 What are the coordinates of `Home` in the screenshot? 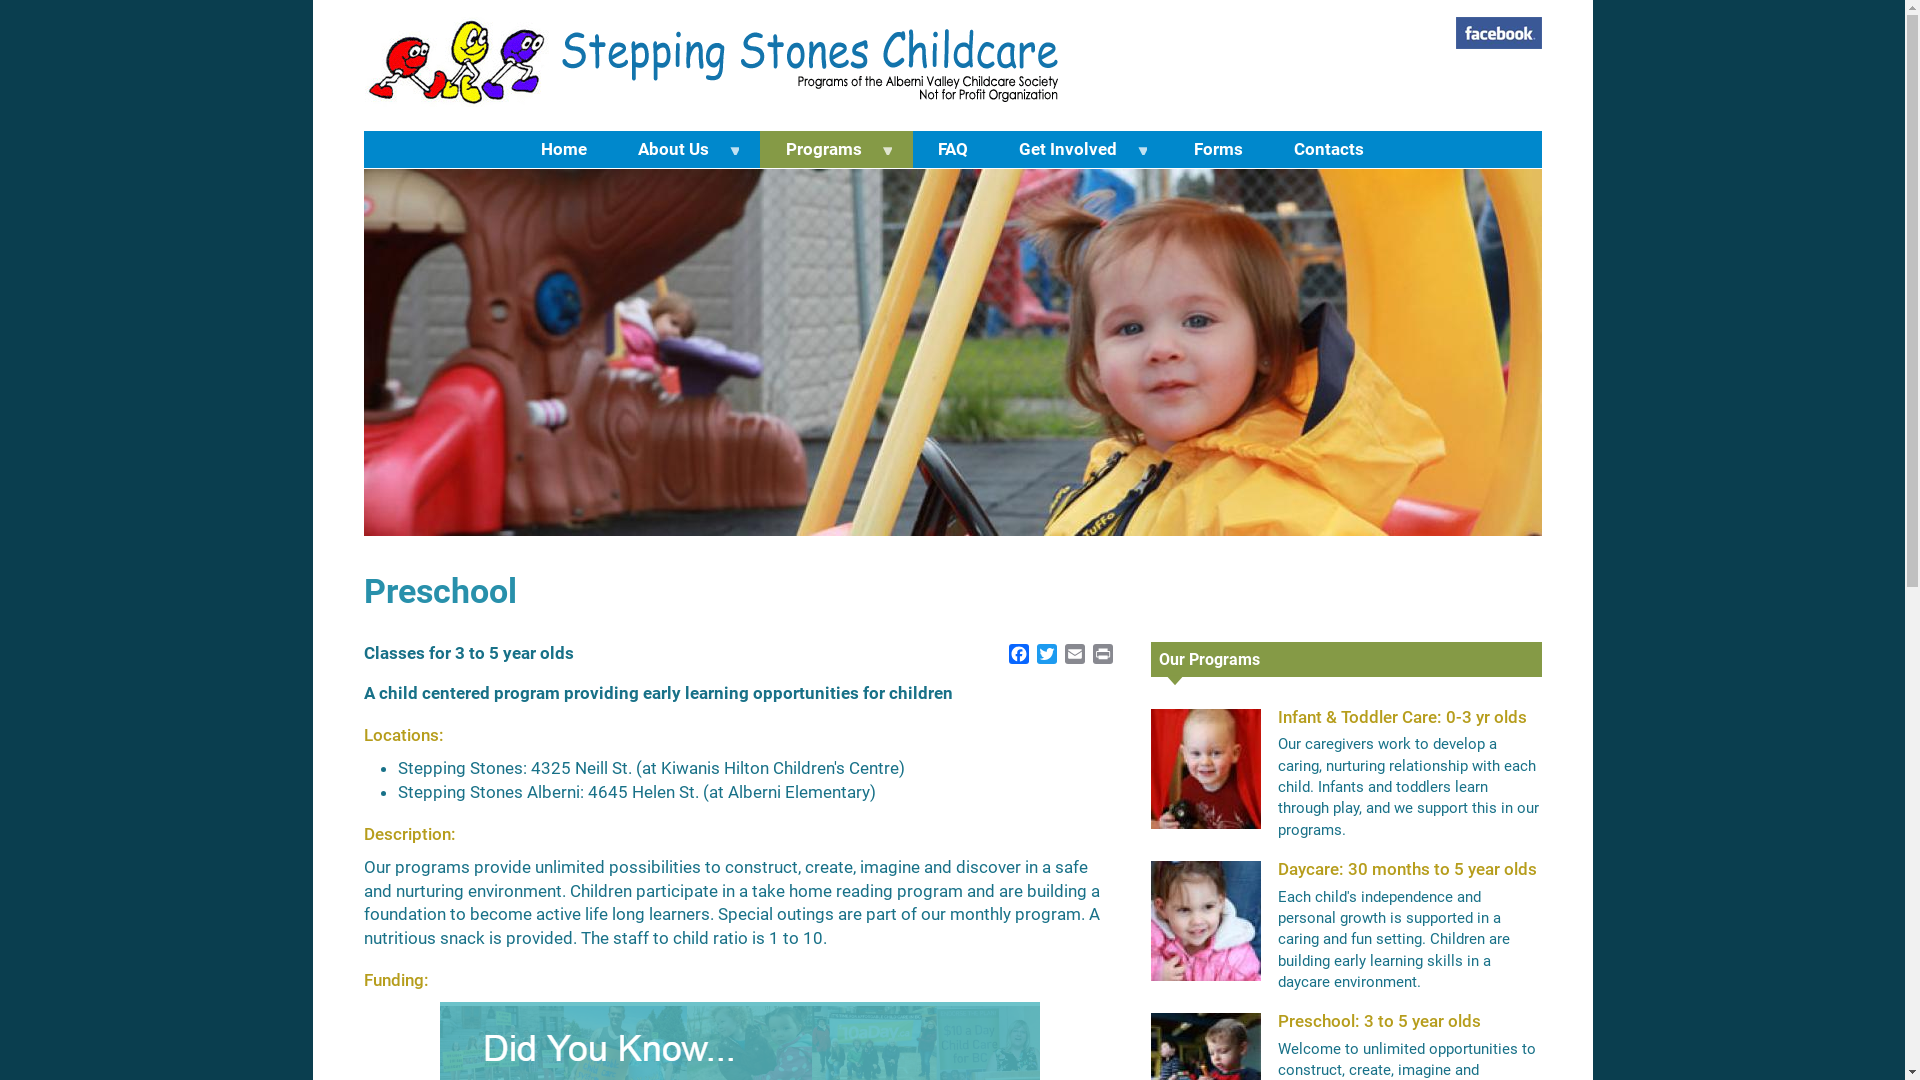 It's located at (714, 66).